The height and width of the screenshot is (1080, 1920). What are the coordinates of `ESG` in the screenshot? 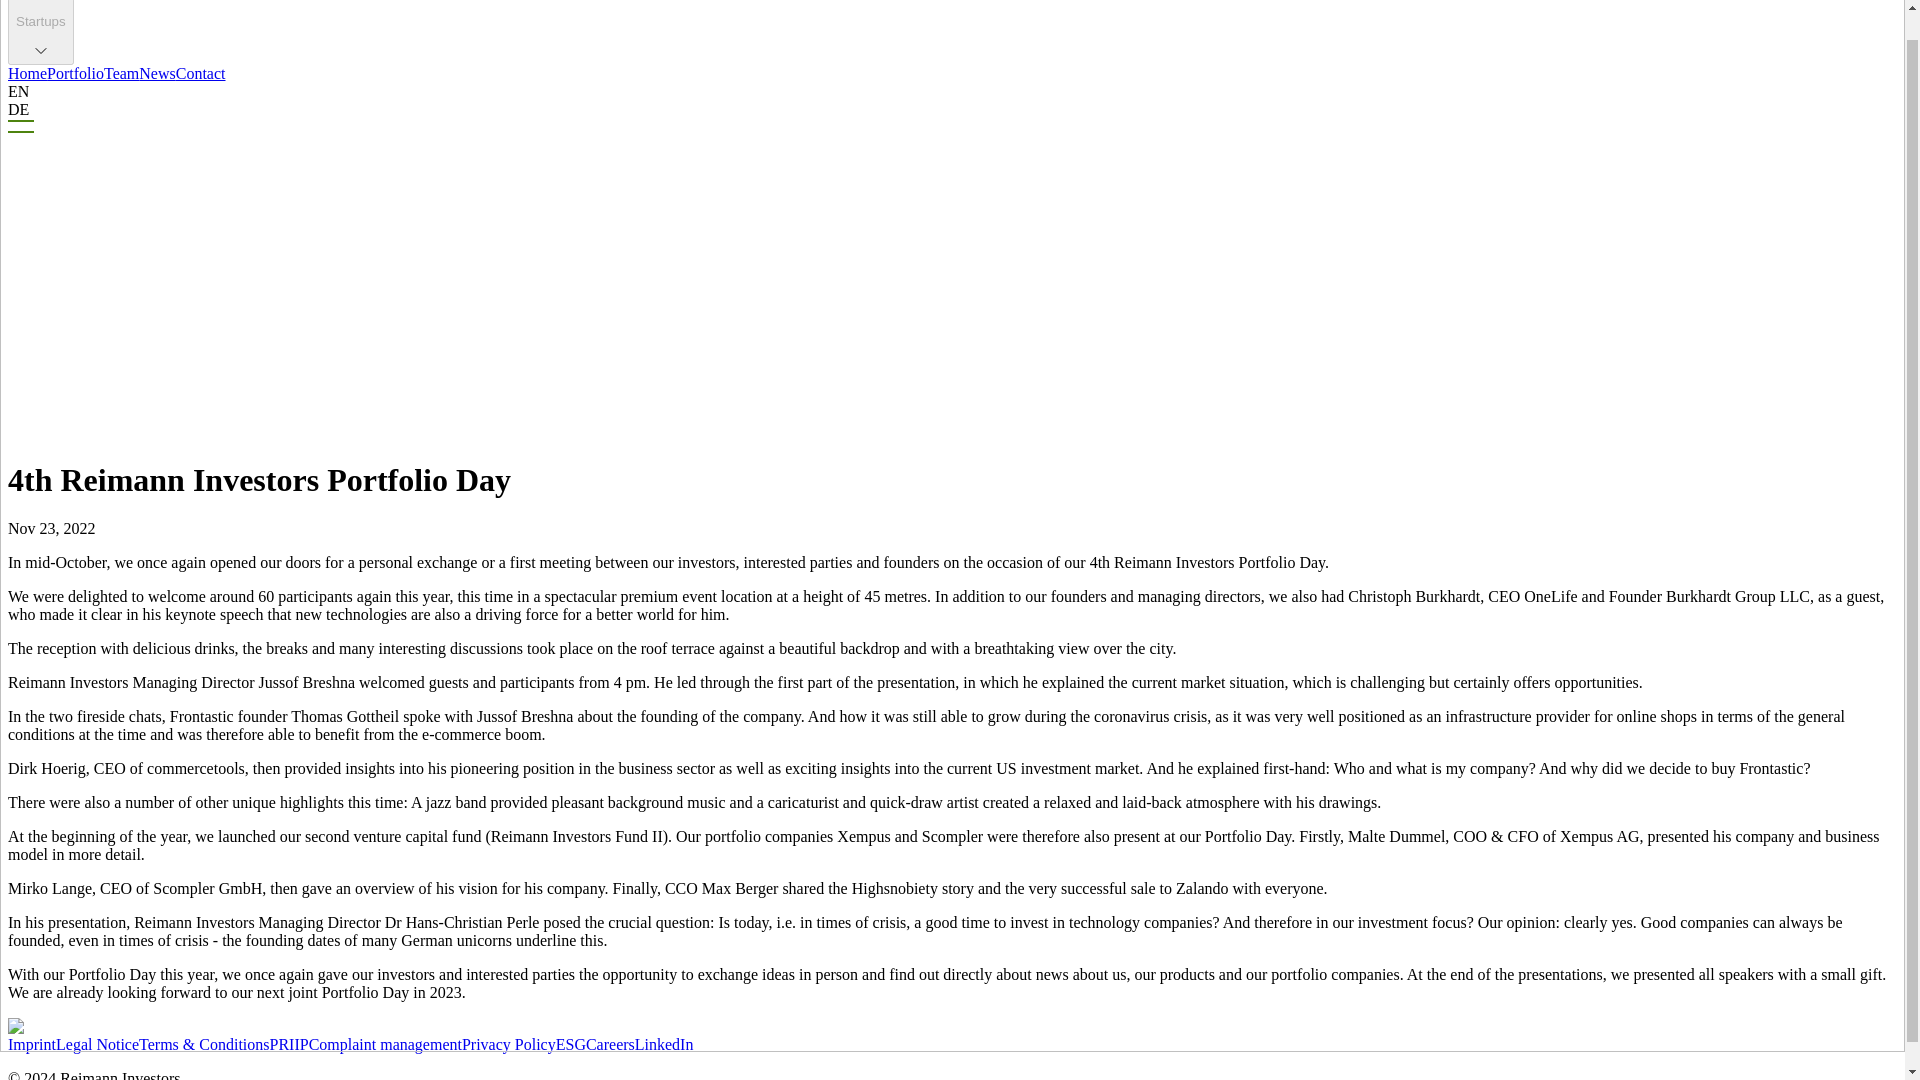 It's located at (570, 1044).